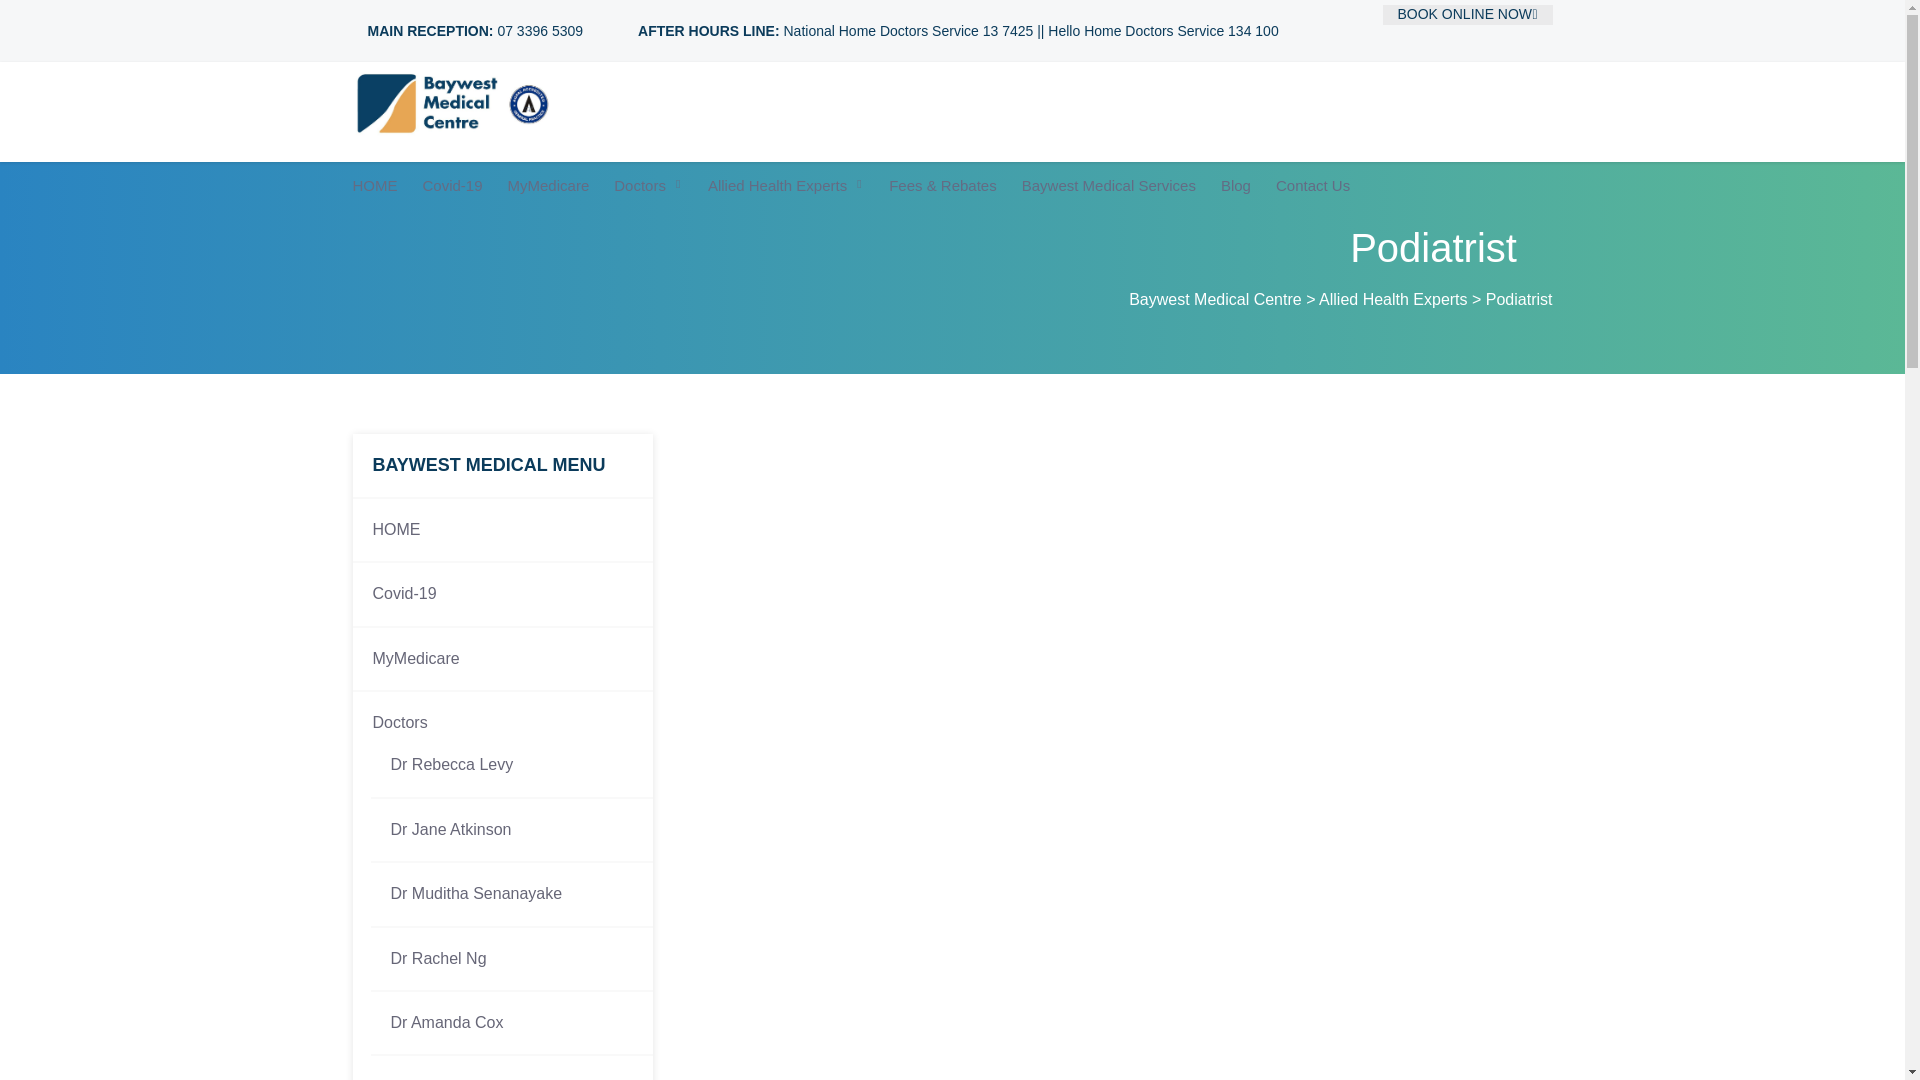 This screenshot has width=1920, height=1080. I want to click on National Home Doctors Service 13 7425, so click(908, 30).